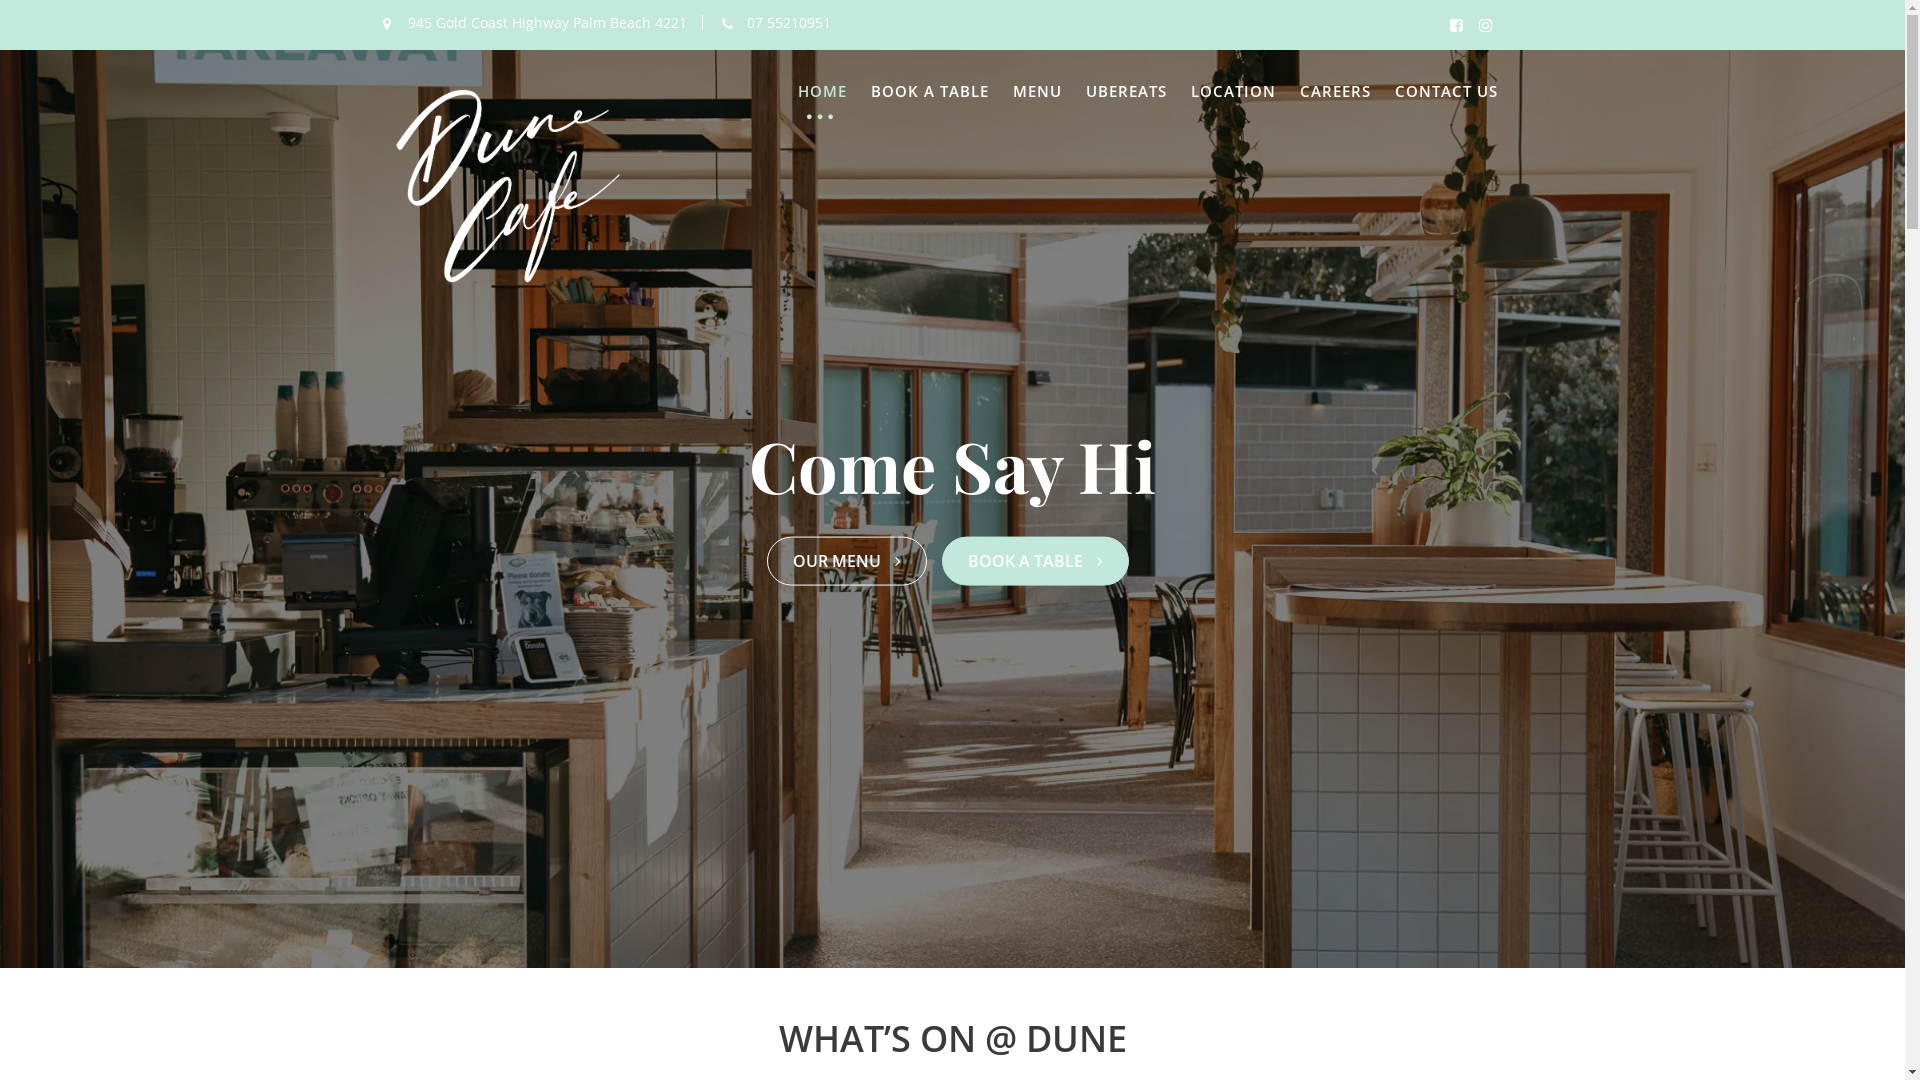  Describe the element at coordinates (1036, 562) in the screenshot. I see `BOOK A TABLE` at that location.